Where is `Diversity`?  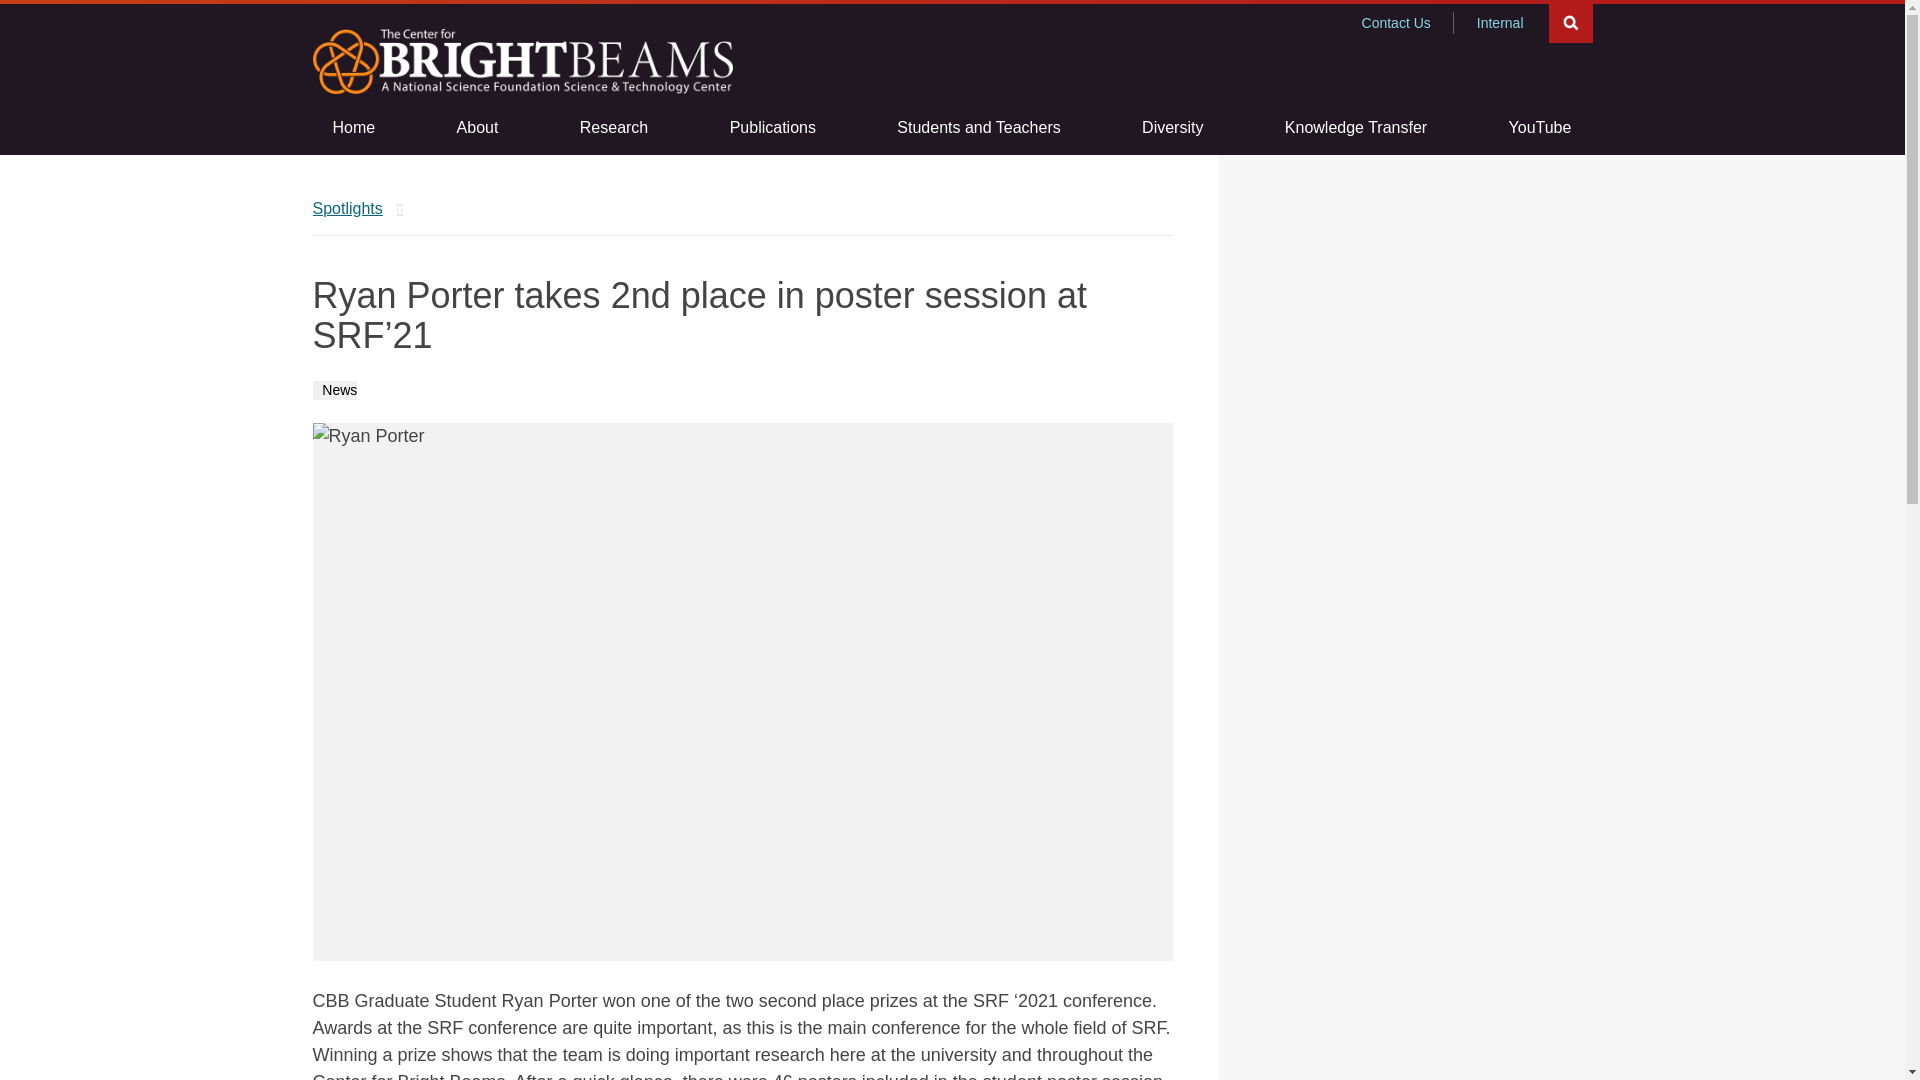 Diversity is located at coordinates (1172, 128).